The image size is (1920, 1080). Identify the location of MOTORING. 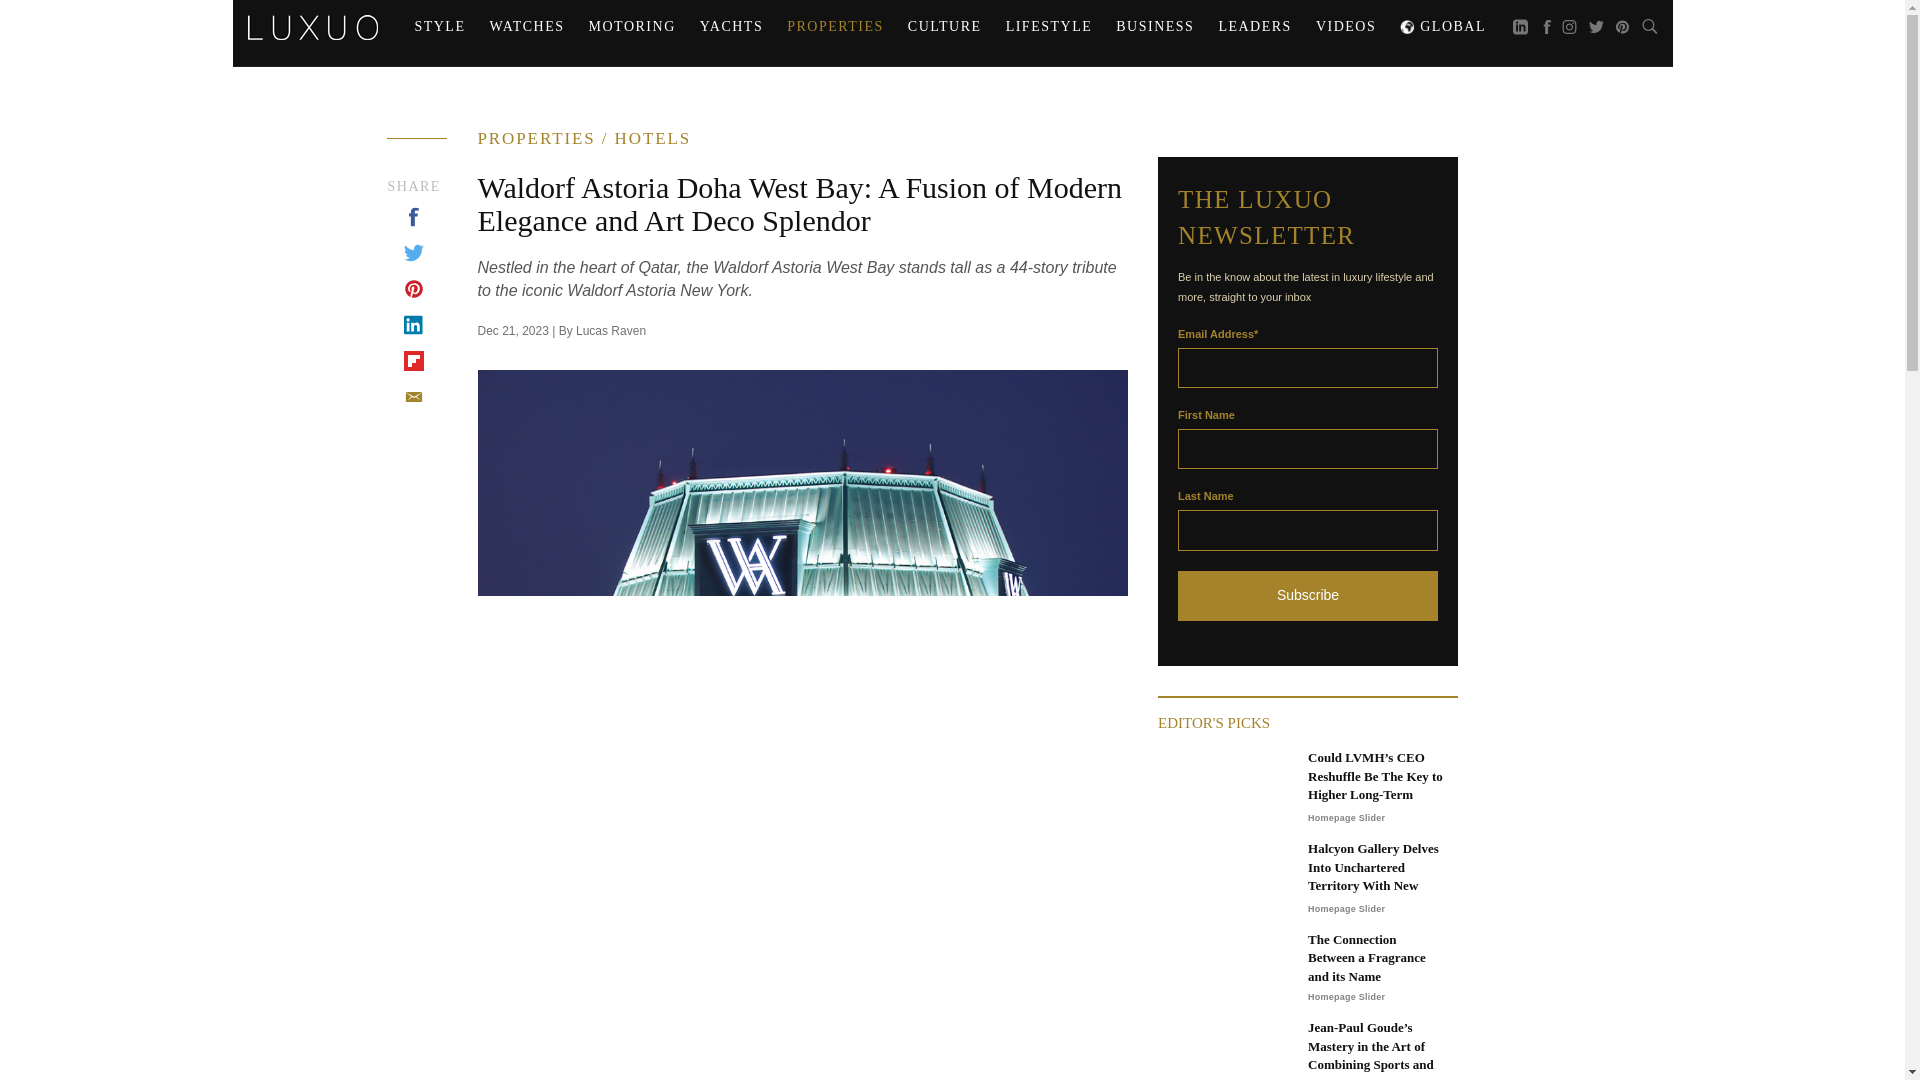
(632, 27).